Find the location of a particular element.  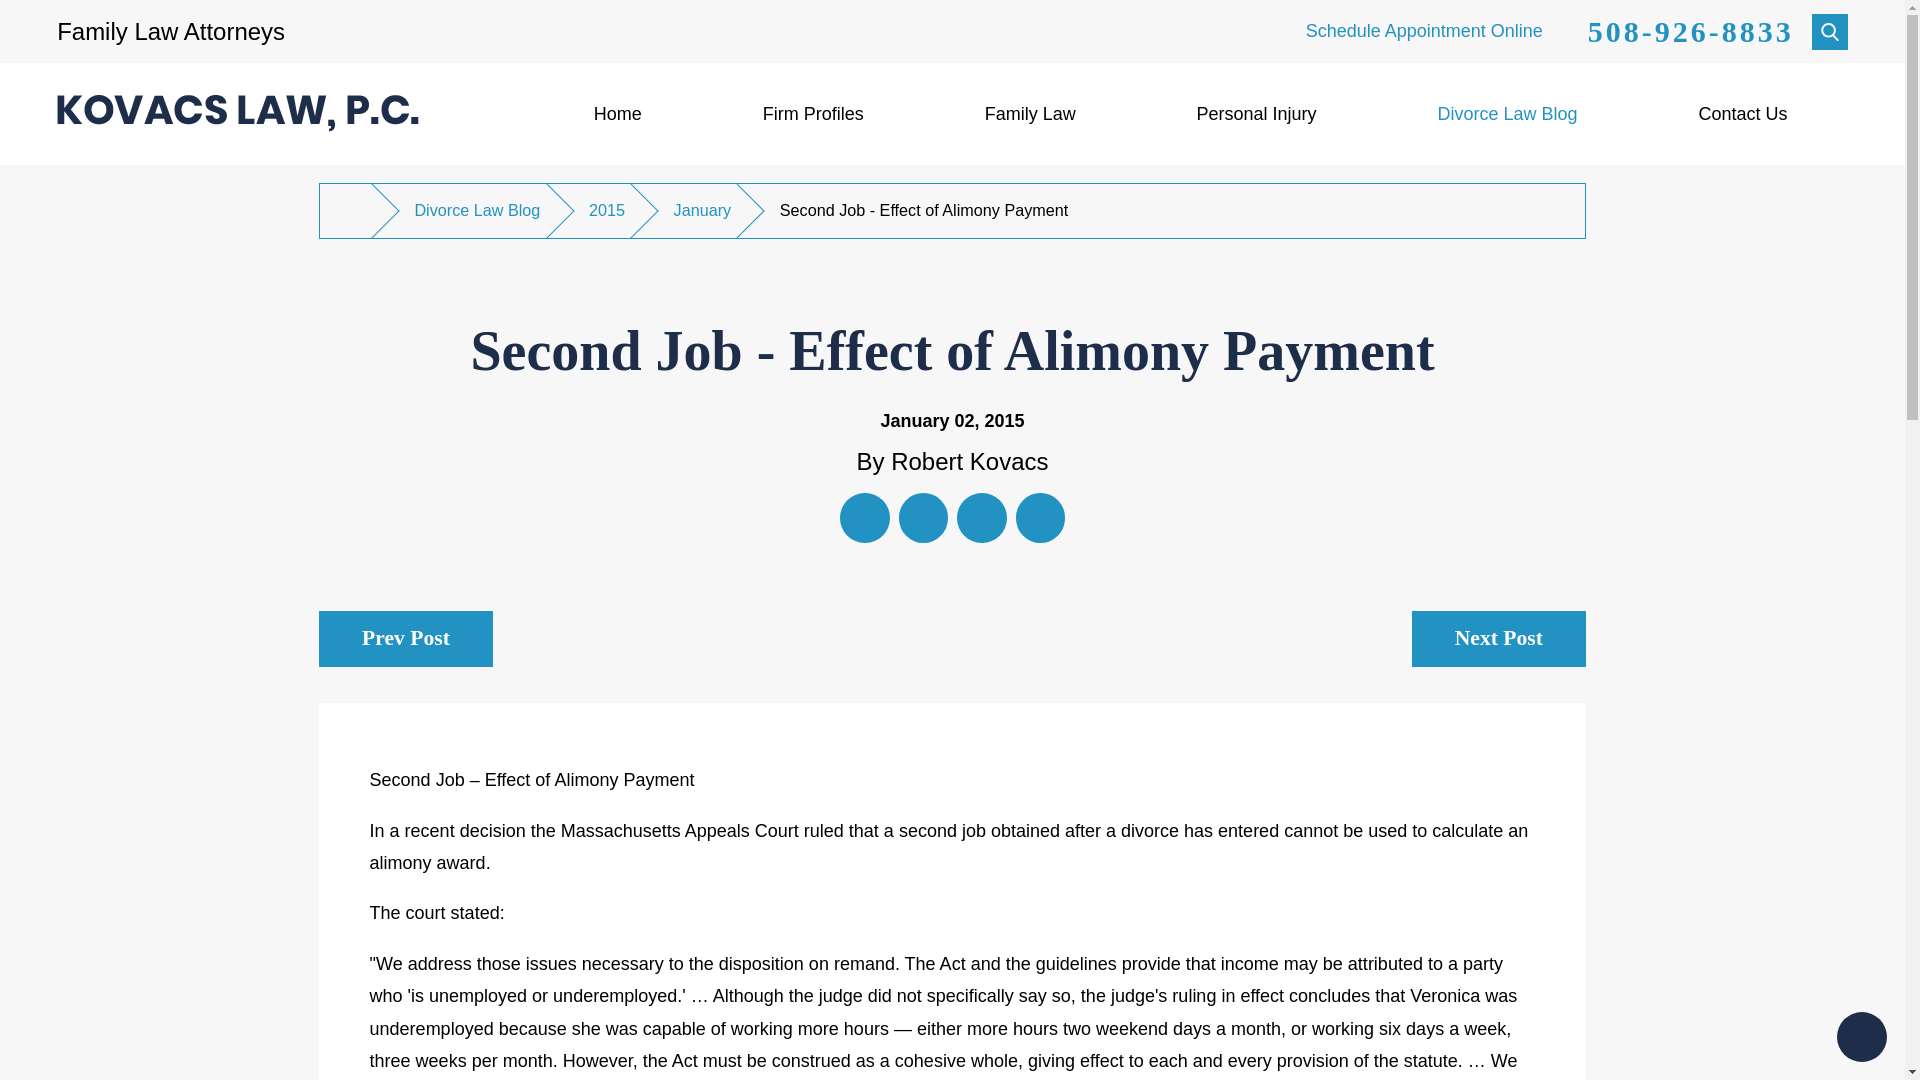

Search Our Site is located at coordinates (1830, 32).